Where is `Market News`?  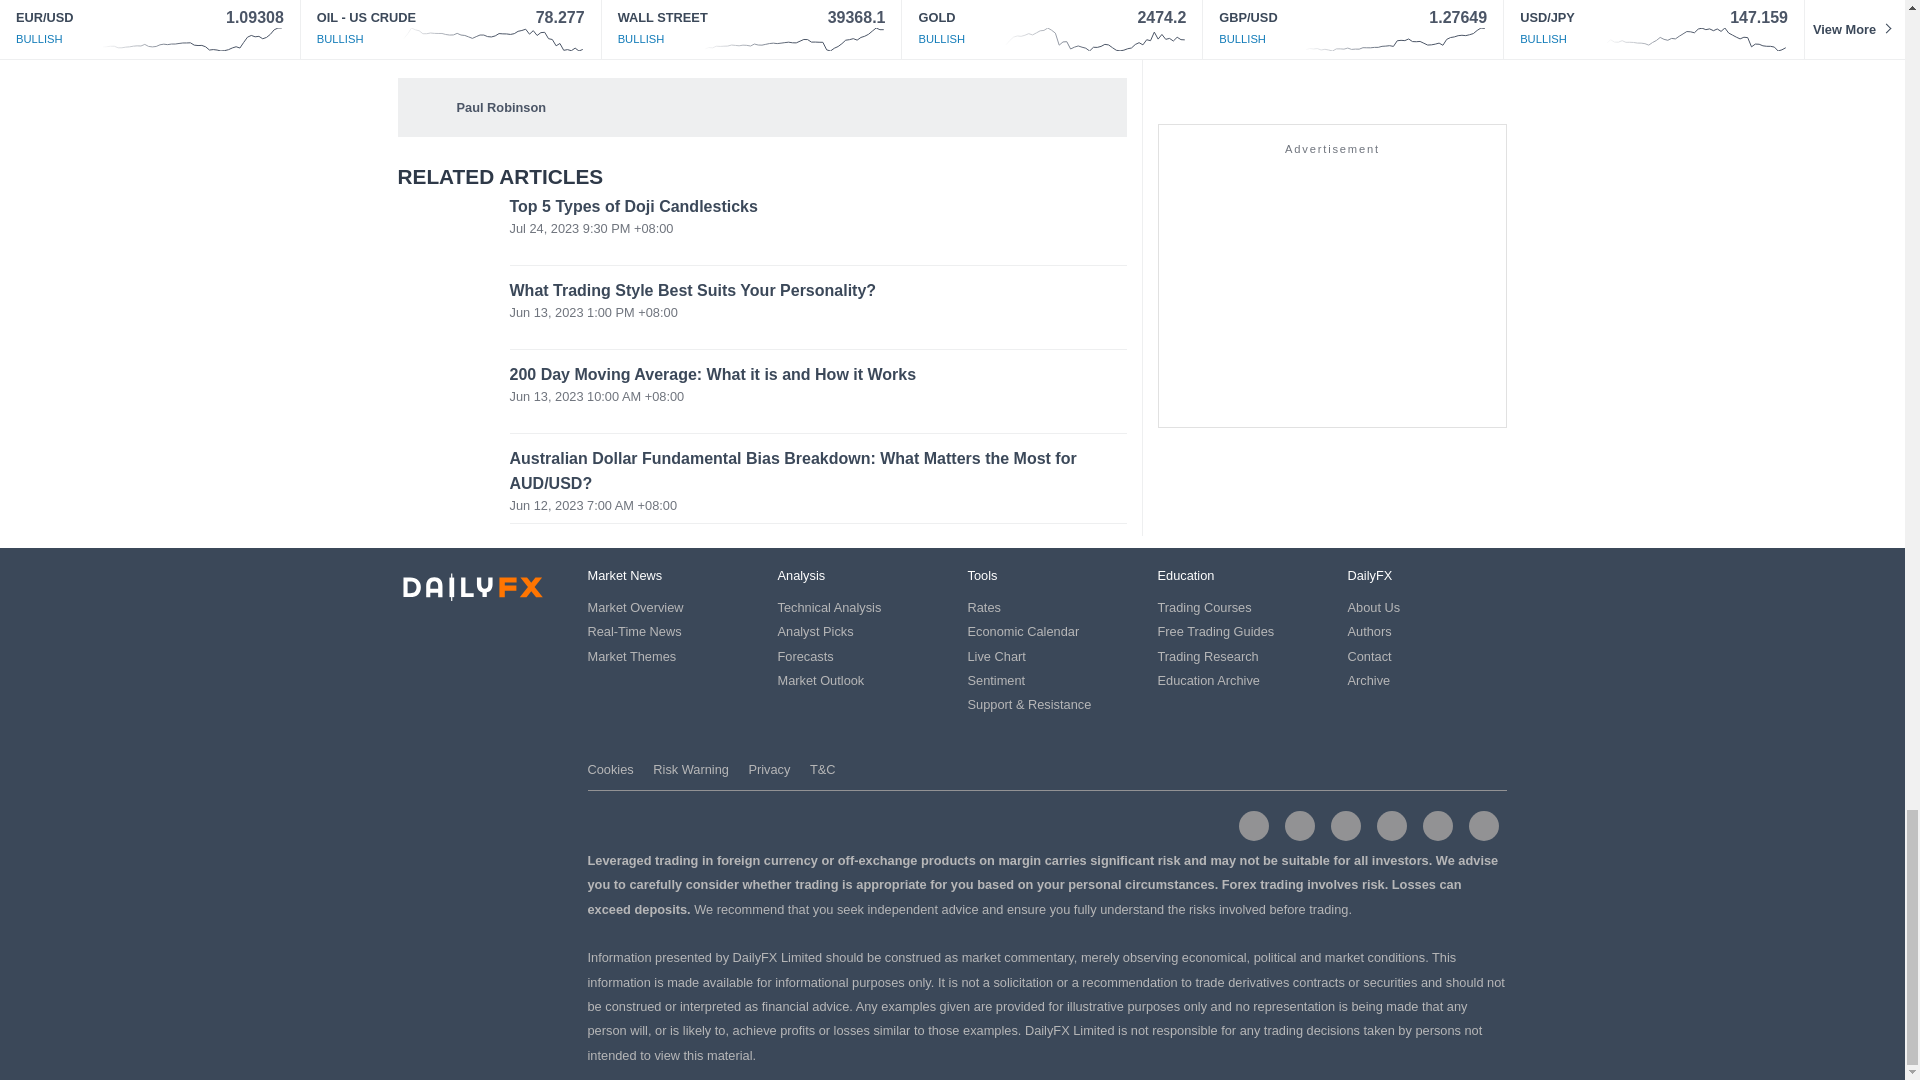 Market News is located at coordinates (624, 576).